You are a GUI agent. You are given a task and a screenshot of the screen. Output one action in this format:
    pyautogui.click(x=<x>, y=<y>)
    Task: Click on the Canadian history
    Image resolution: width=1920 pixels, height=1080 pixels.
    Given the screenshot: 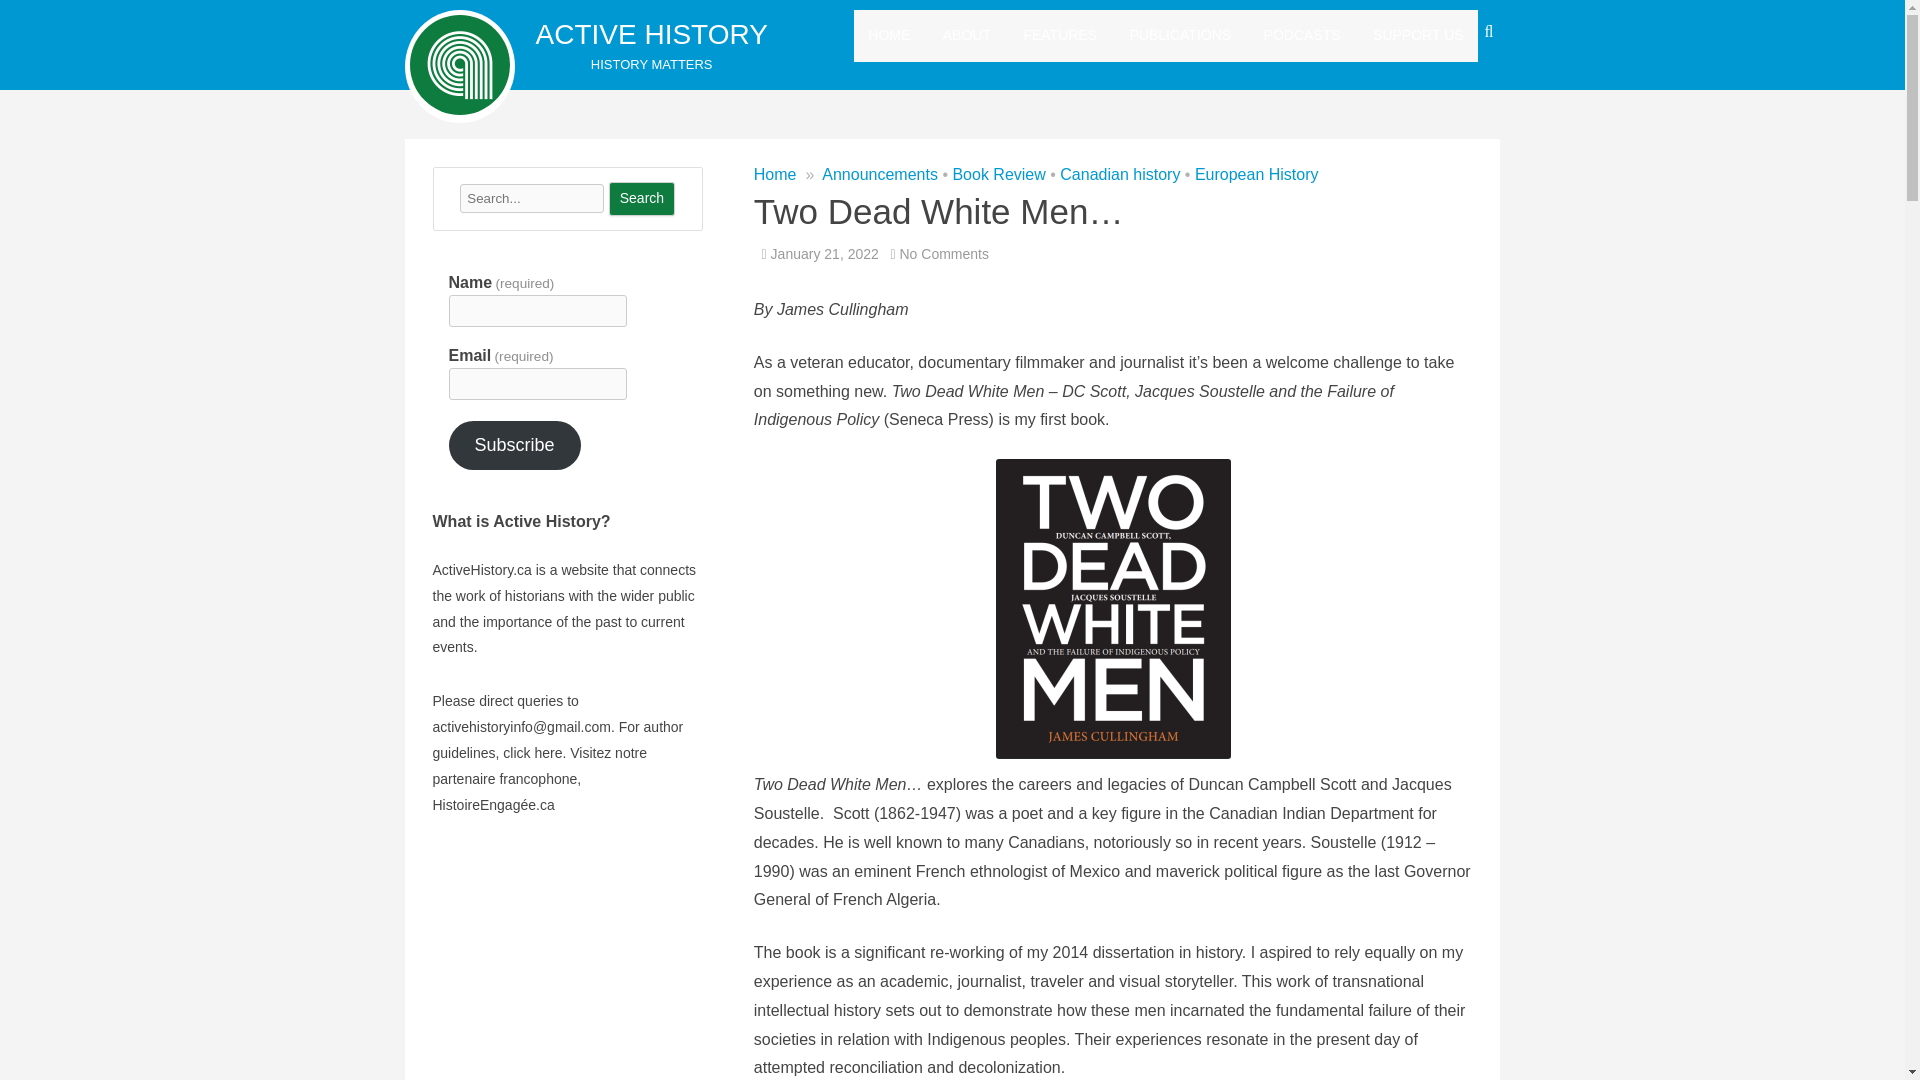 What is the action you would take?
    pyautogui.click(x=1120, y=174)
    